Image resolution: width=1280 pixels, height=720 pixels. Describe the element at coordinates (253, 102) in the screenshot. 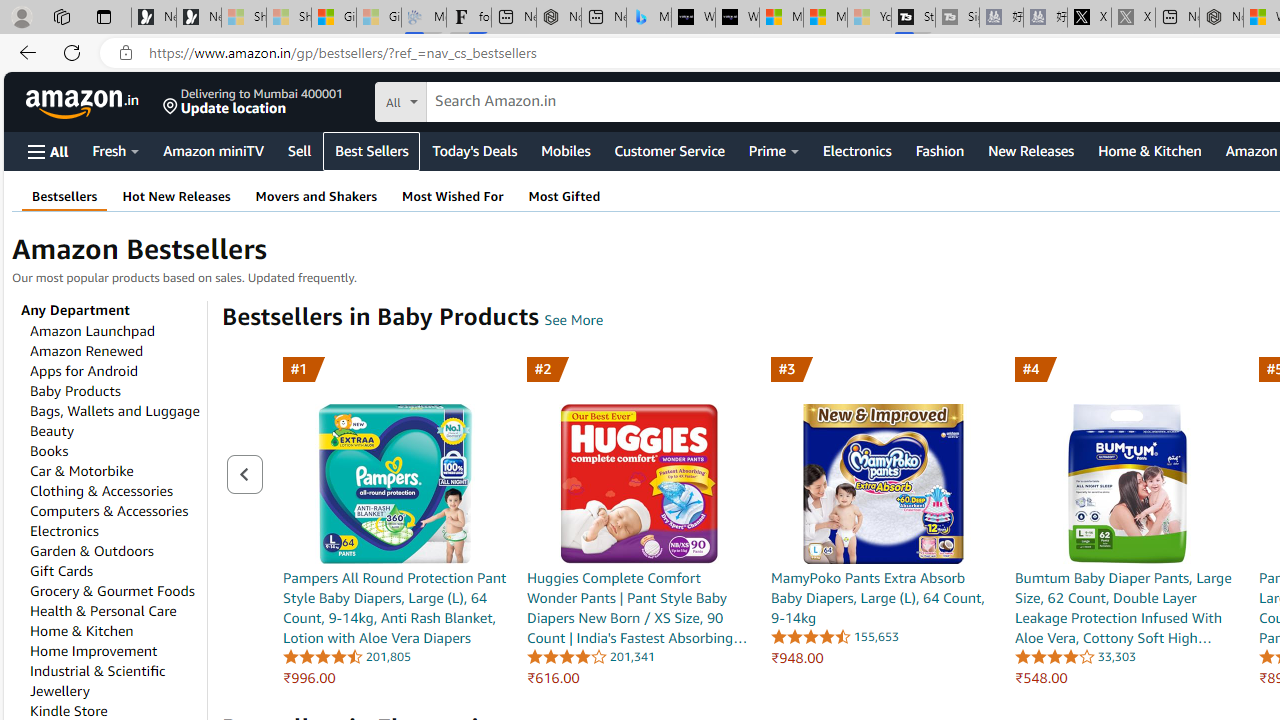

I see `Delivering to Mumbai 400001 Update location` at that location.